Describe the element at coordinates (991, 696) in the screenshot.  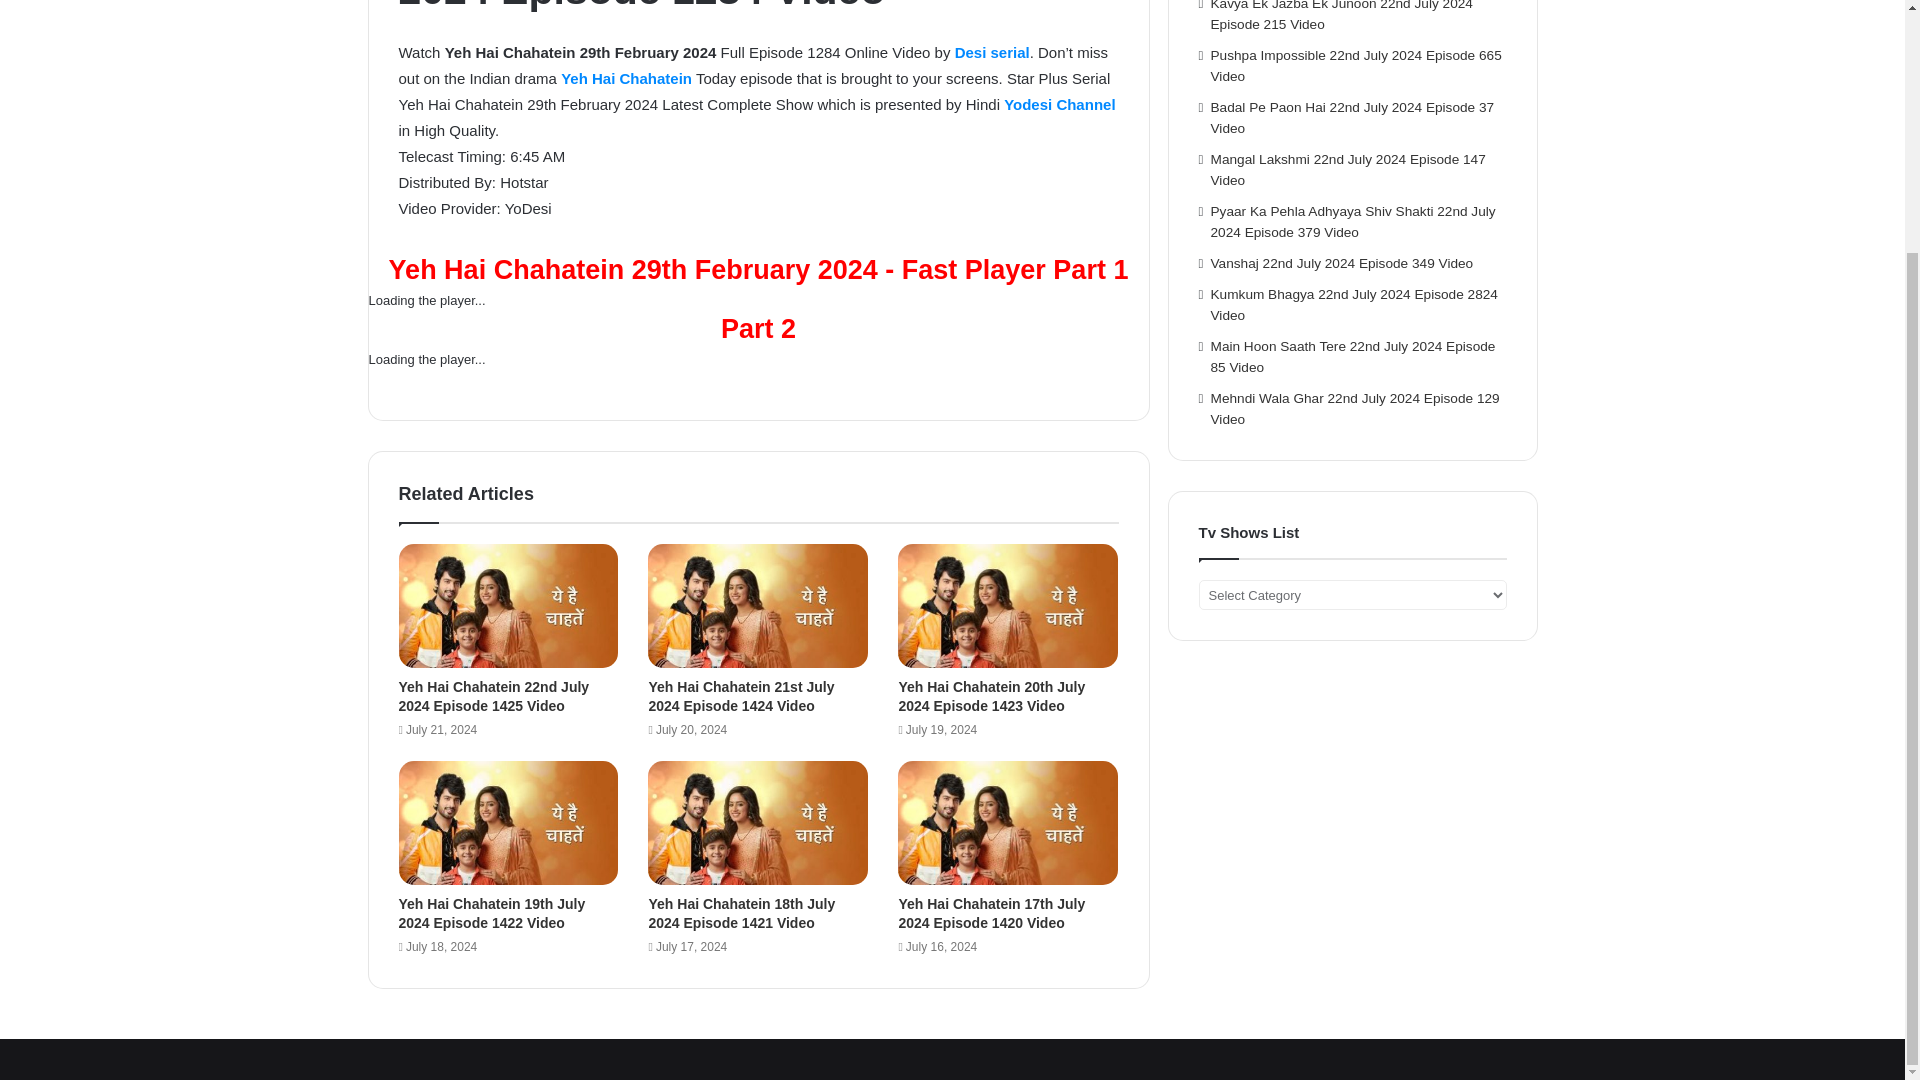
I see `Yeh Hai Chahatein 20th July 2024 Episode 1423 Video` at that location.